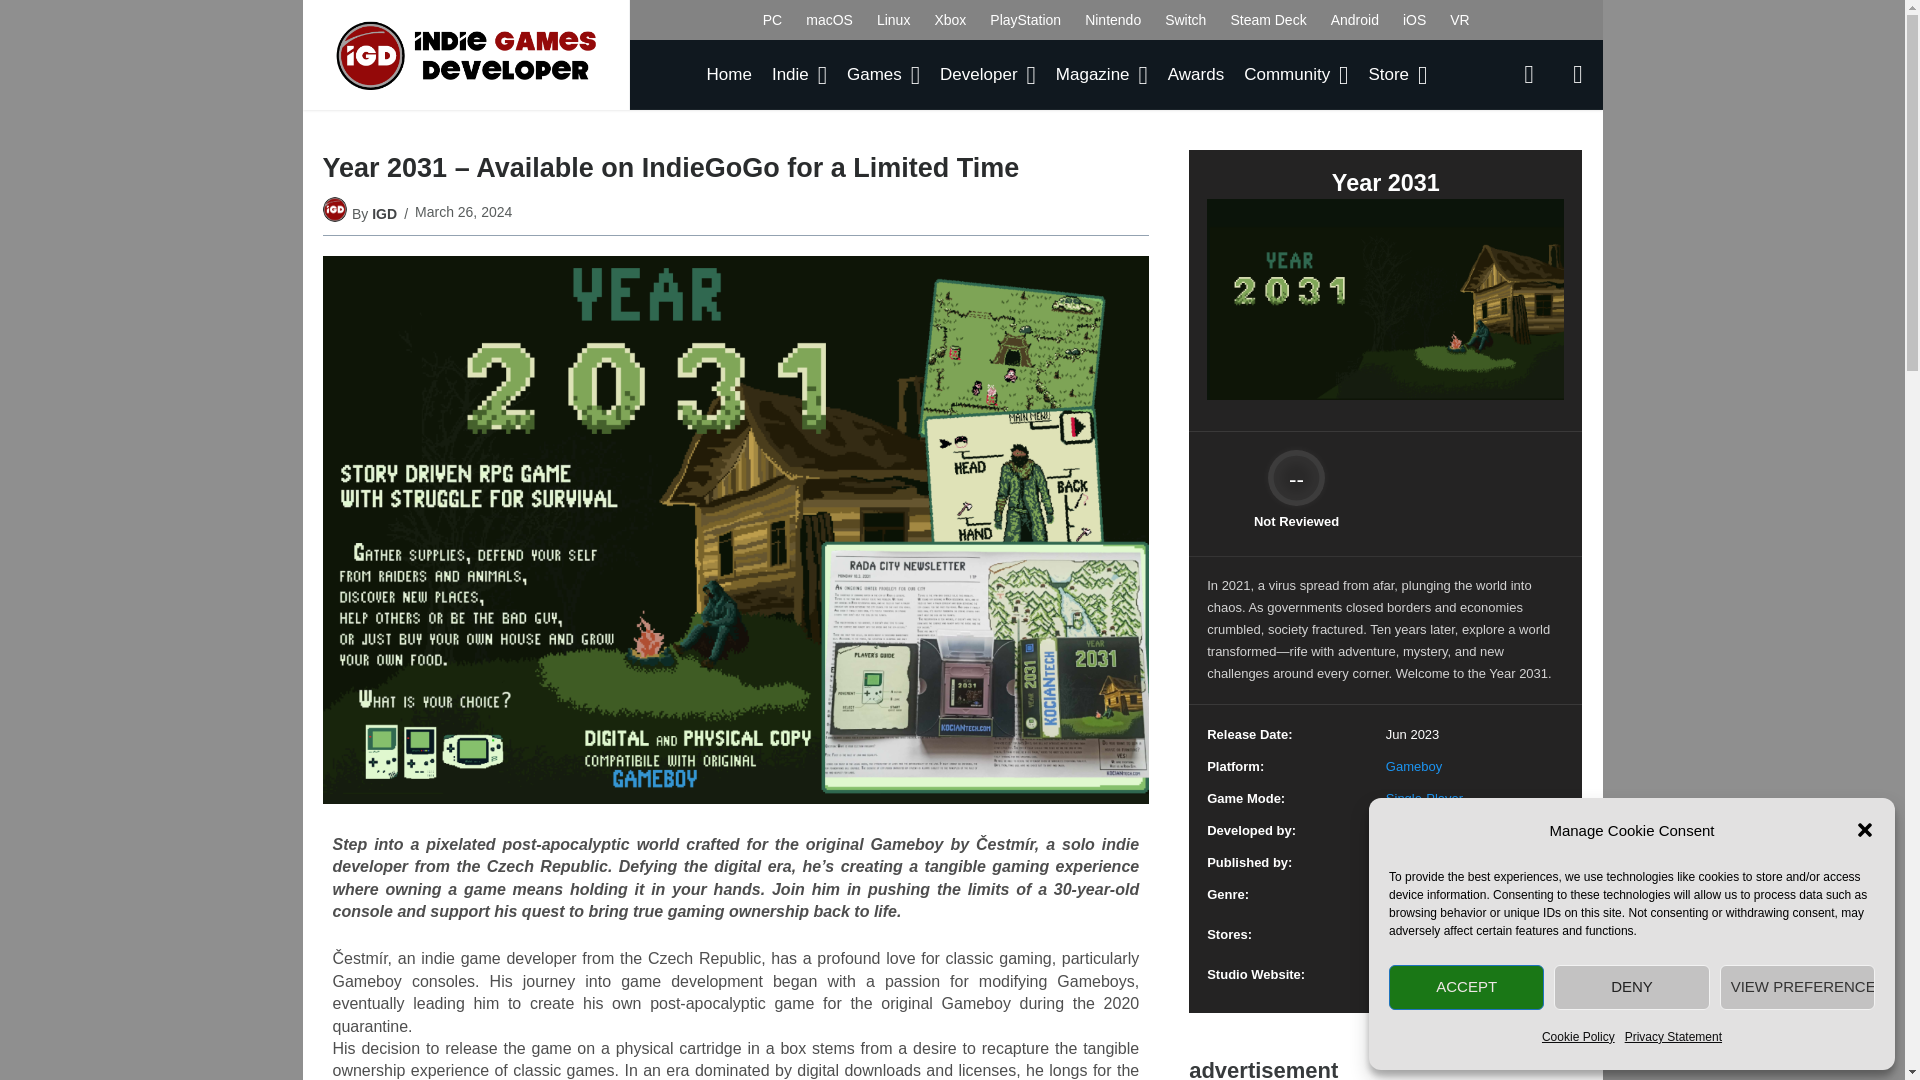 The height and width of the screenshot is (1080, 1920). Describe the element at coordinates (772, 20) in the screenshot. I see `PC` at that location.